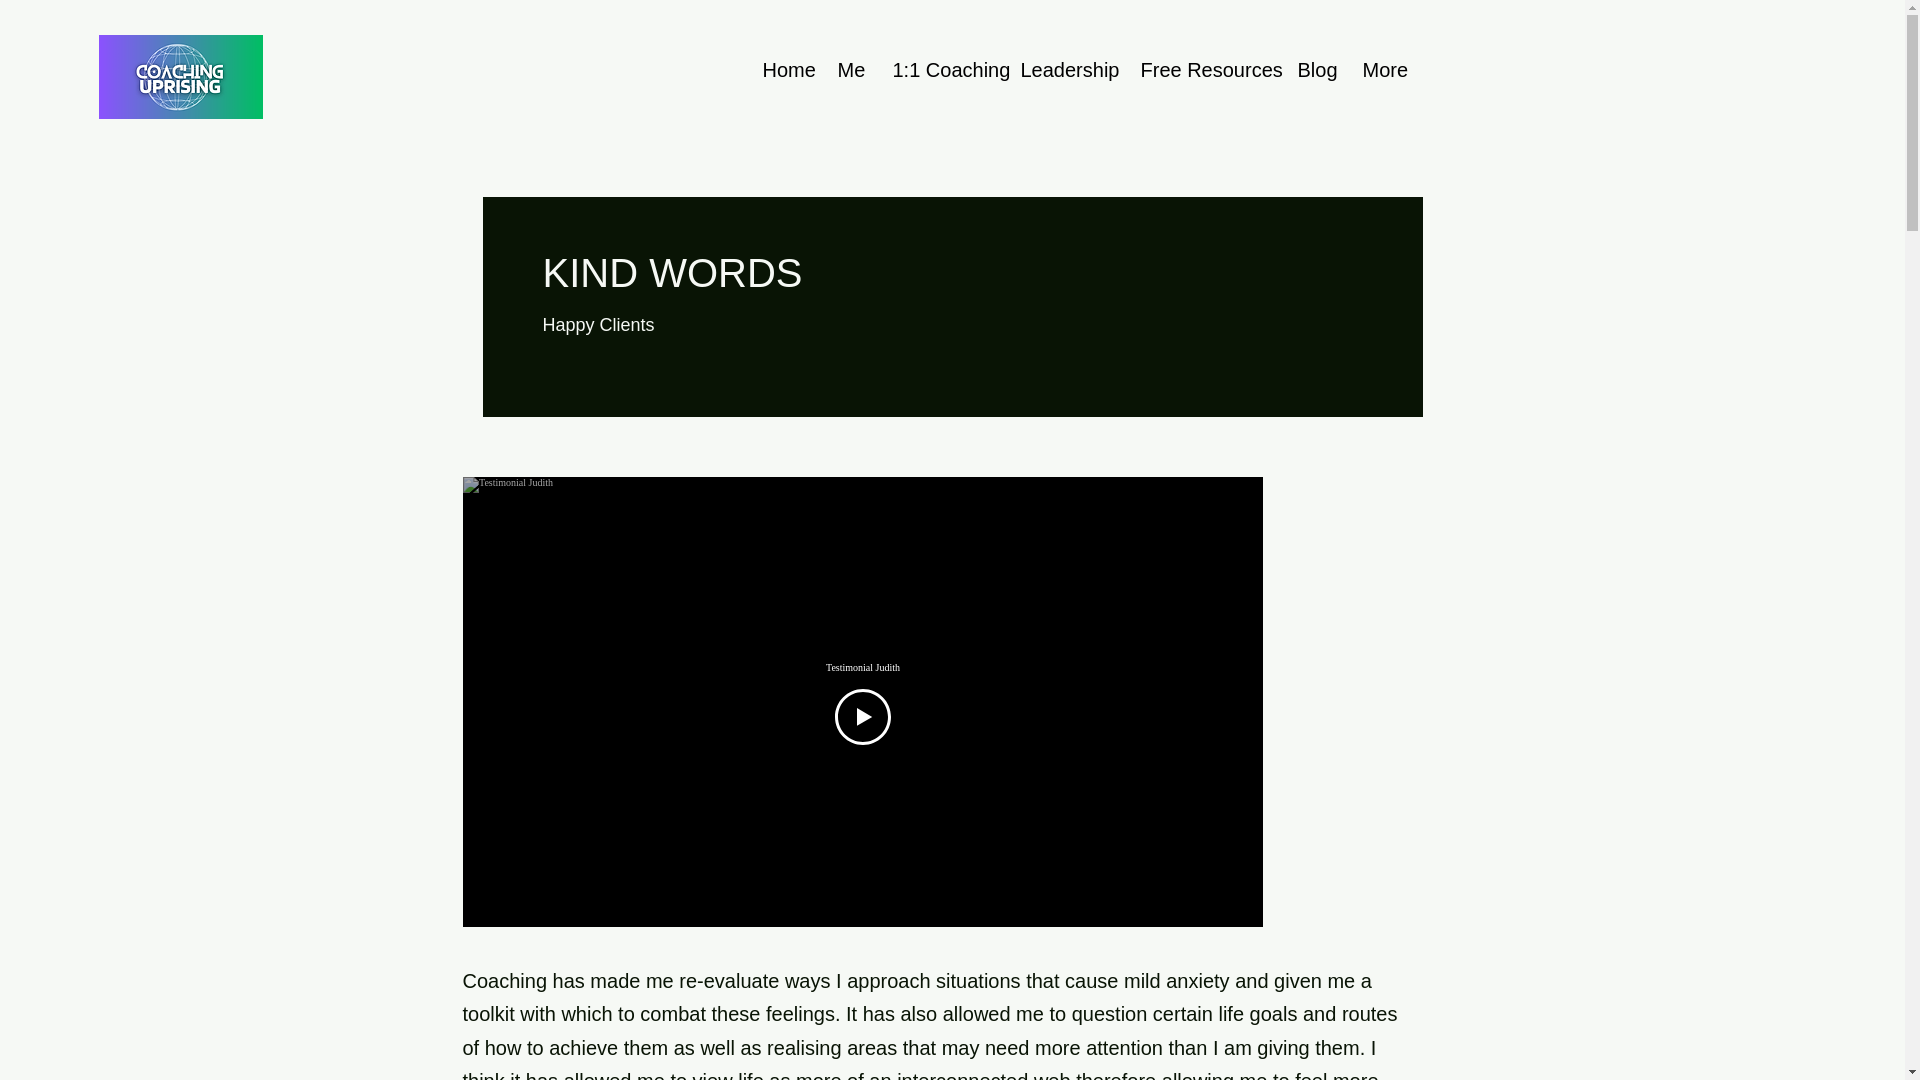  What do you see at coordinates (1066, 68) in the screenshot?
I see `Leadership` at bounding box center [1066, 68].